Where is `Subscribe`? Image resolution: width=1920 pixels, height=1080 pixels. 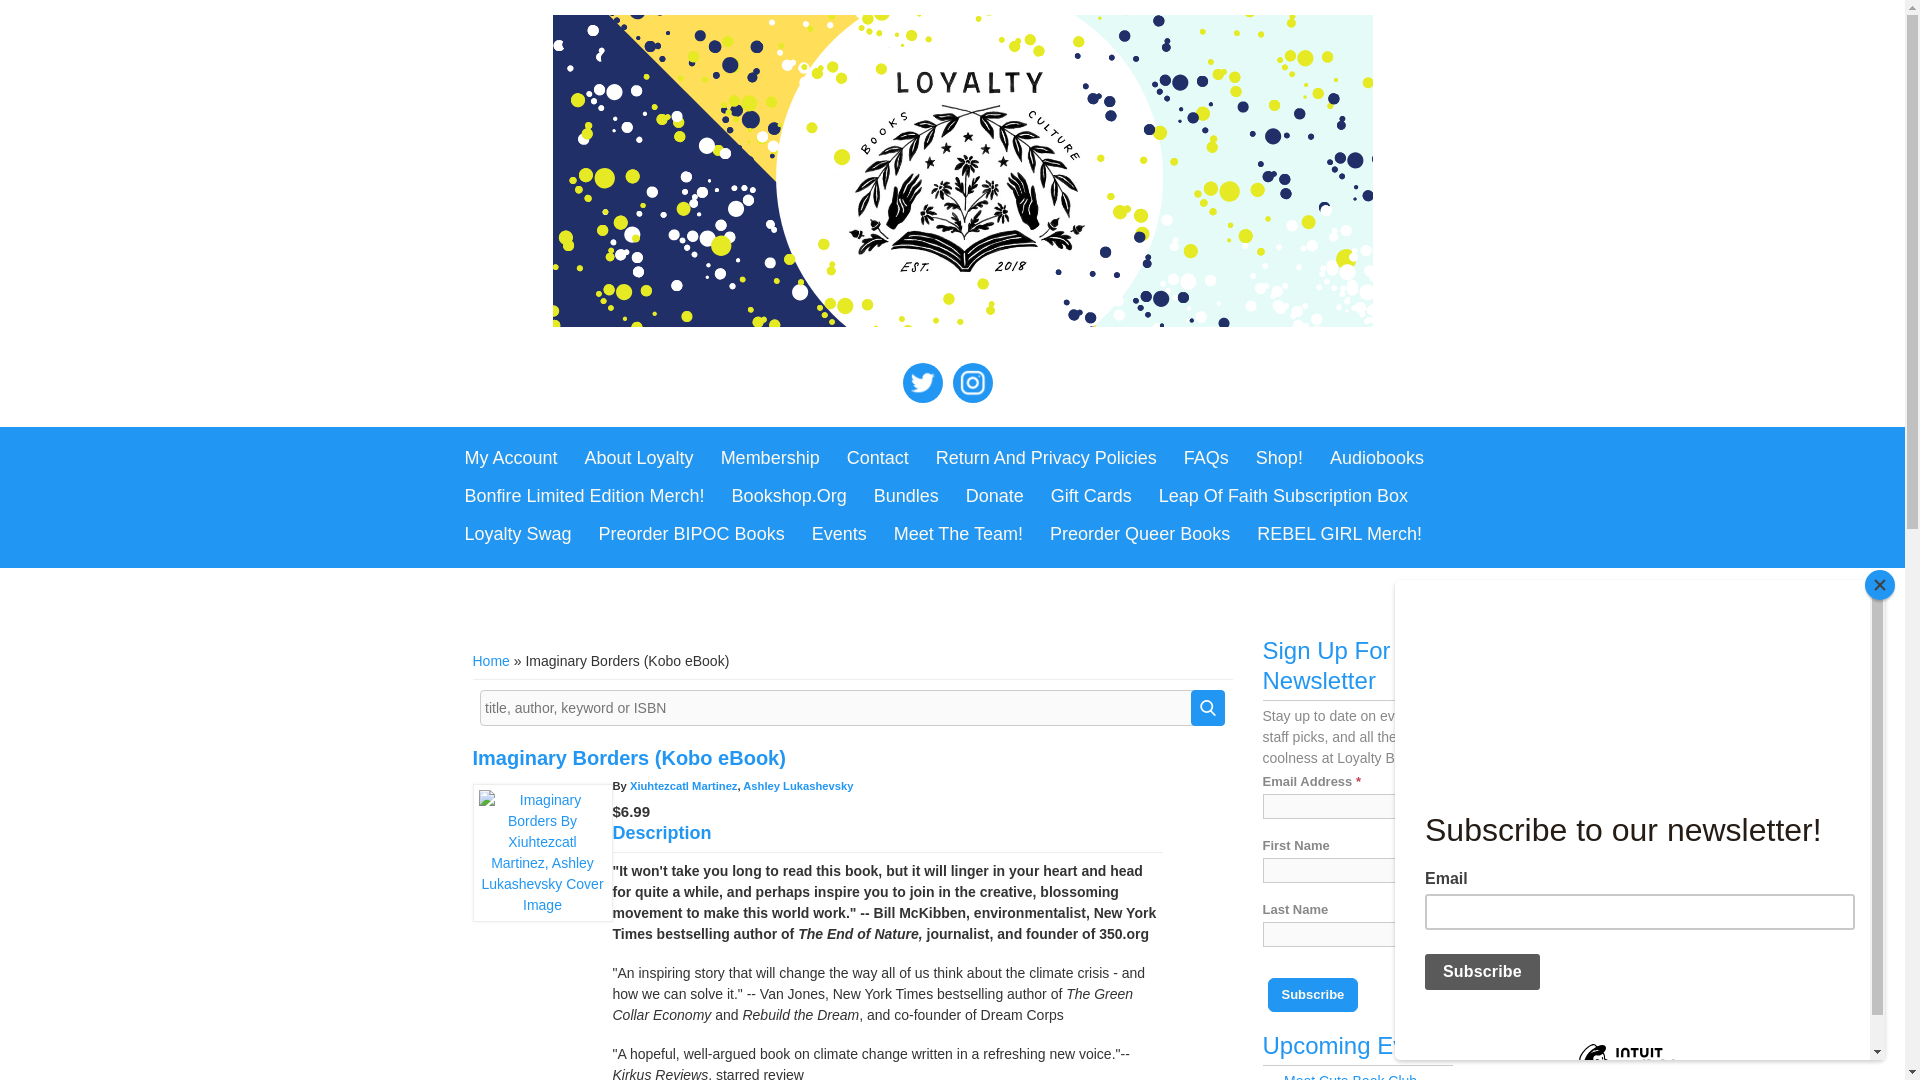
Subscribe is located at coordinates (1313, 994).